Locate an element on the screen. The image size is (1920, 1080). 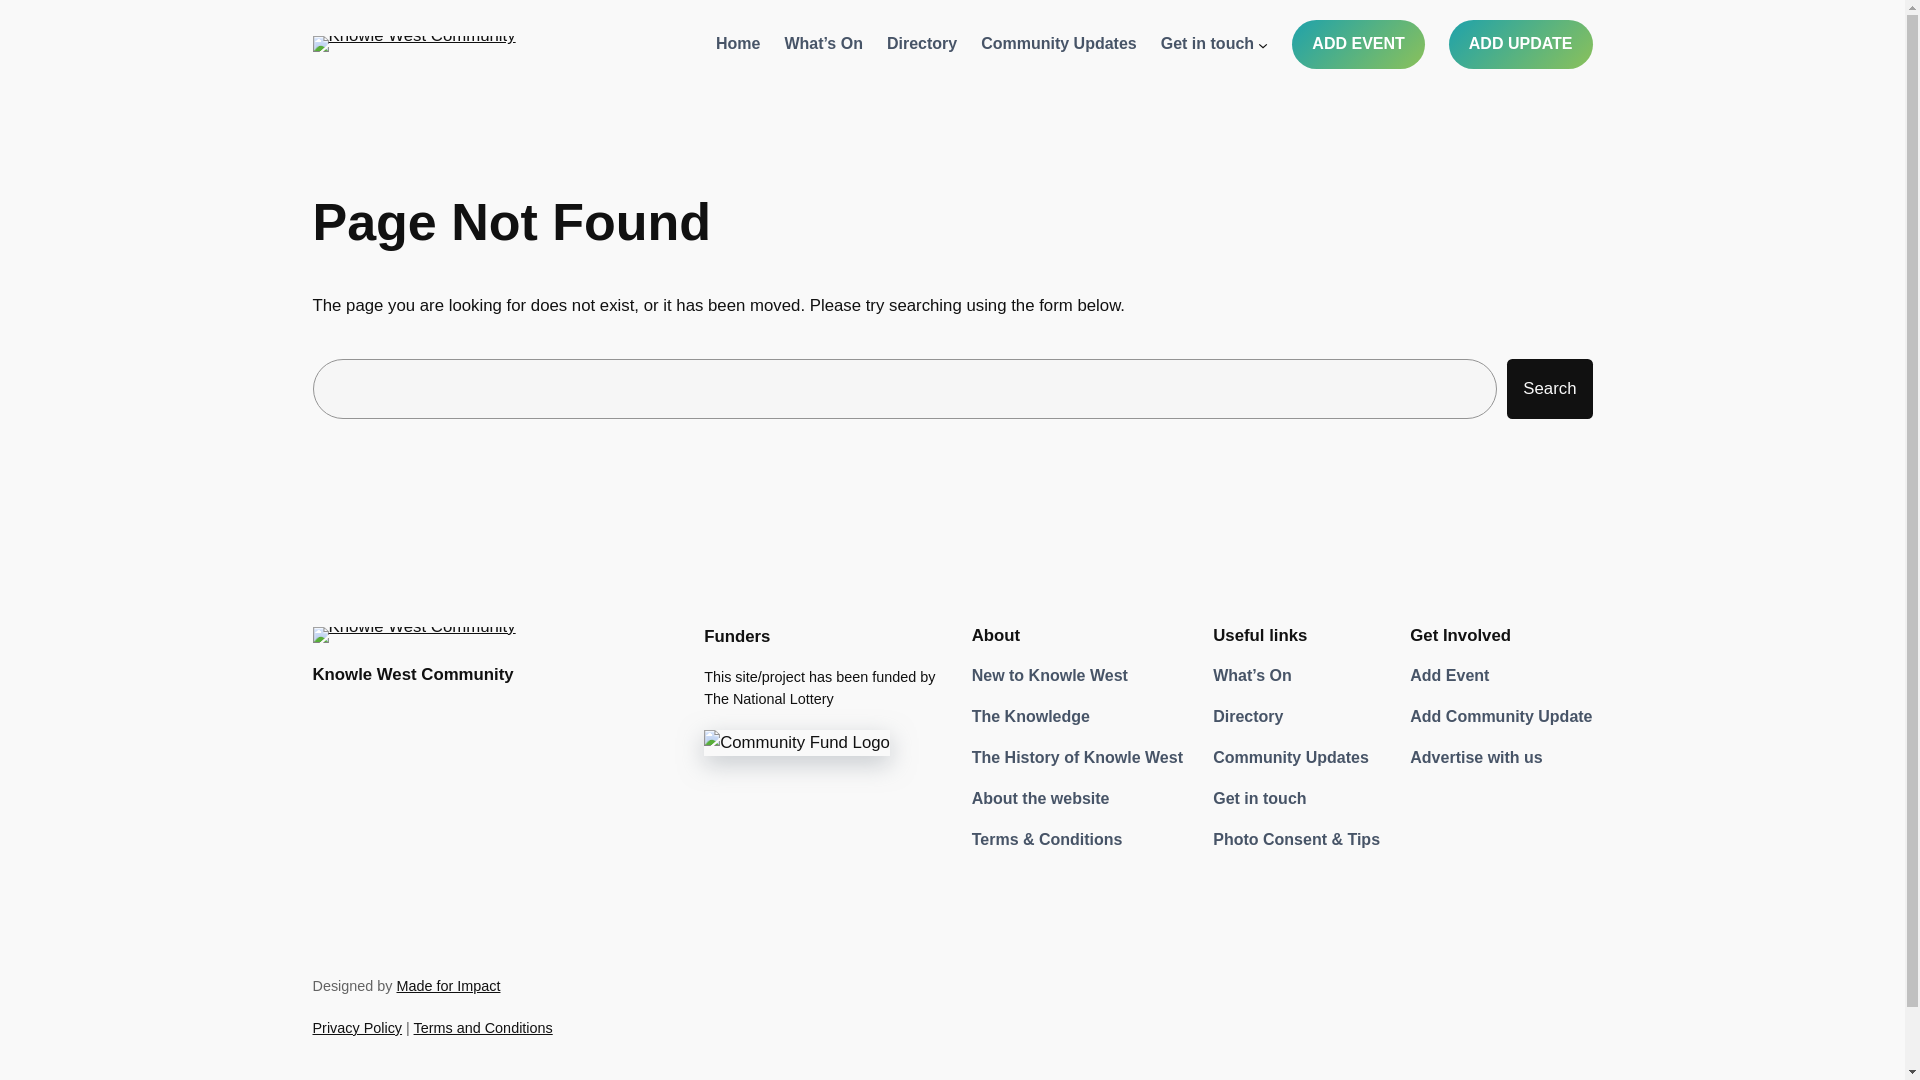
About the website is located at coordinates (1040, 800).